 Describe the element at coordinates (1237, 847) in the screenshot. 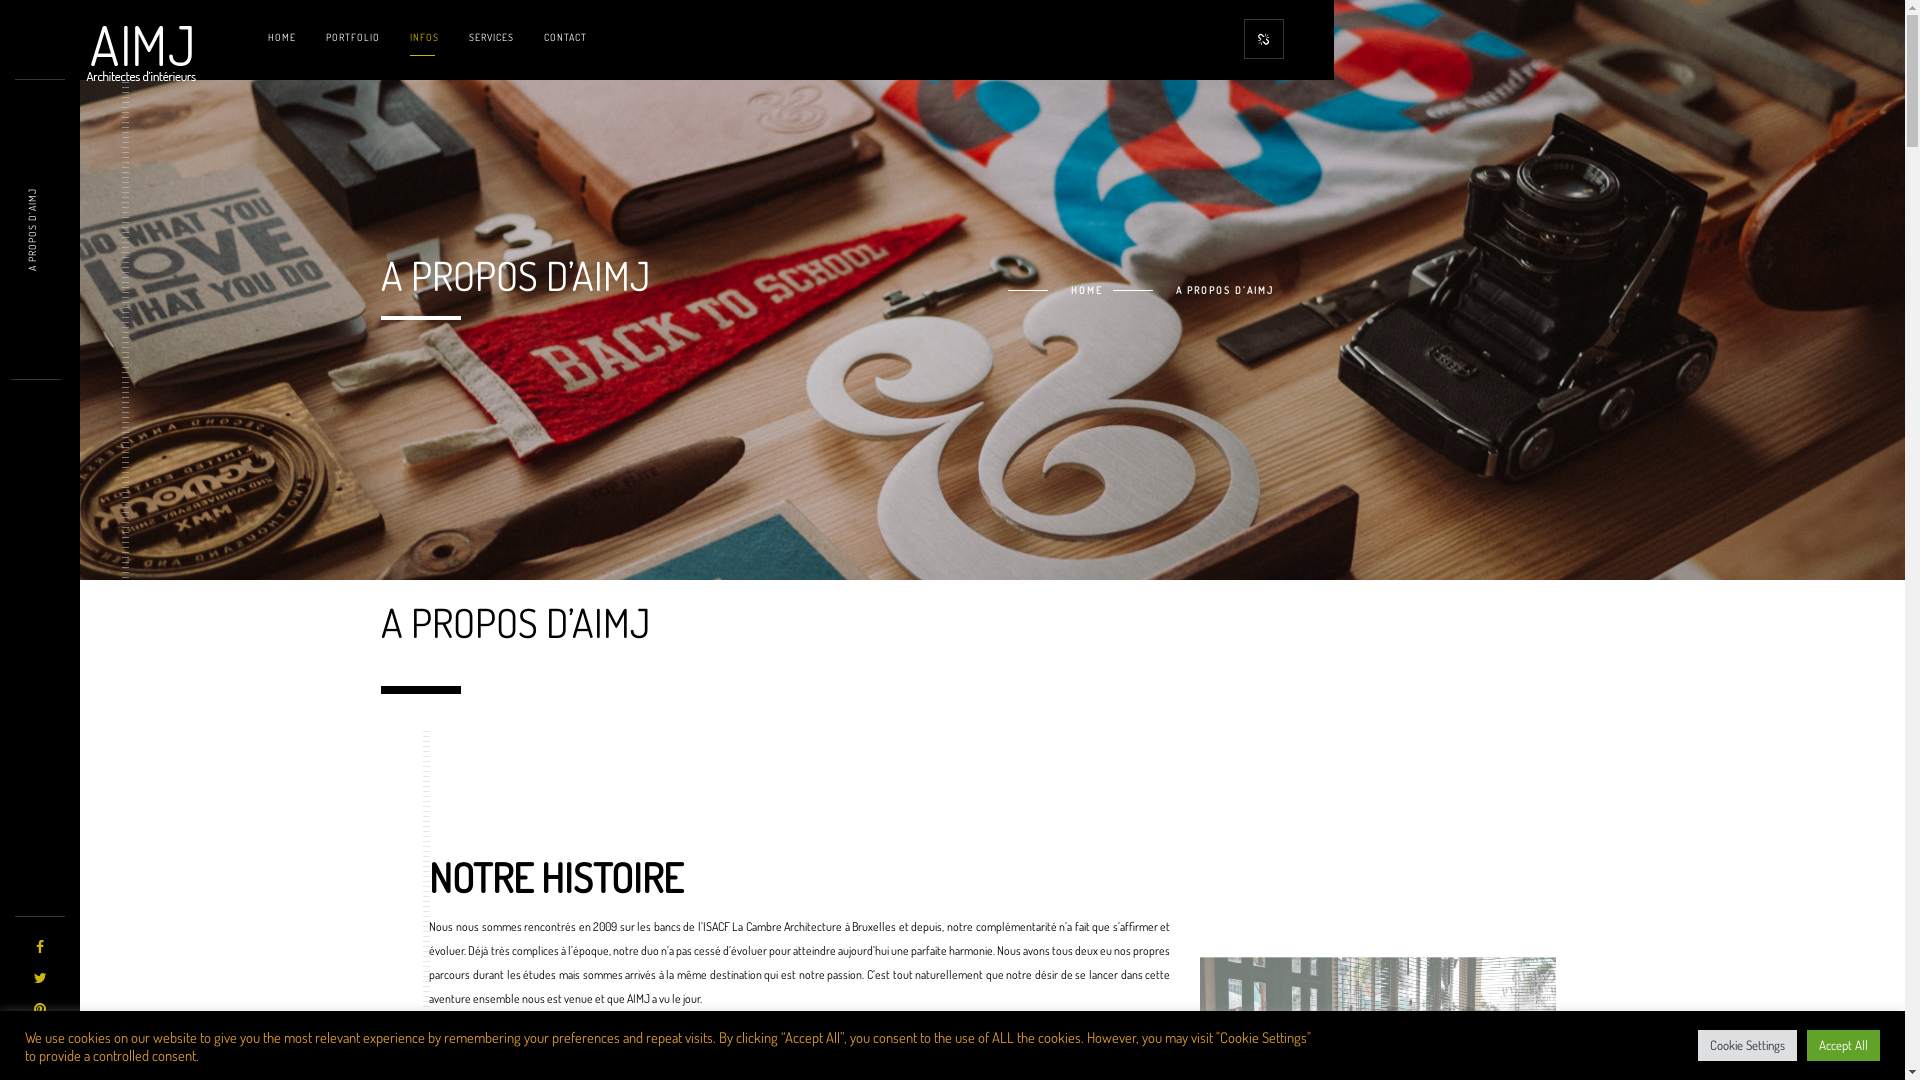

I see `INFO@AIMJ.BE` at that location.